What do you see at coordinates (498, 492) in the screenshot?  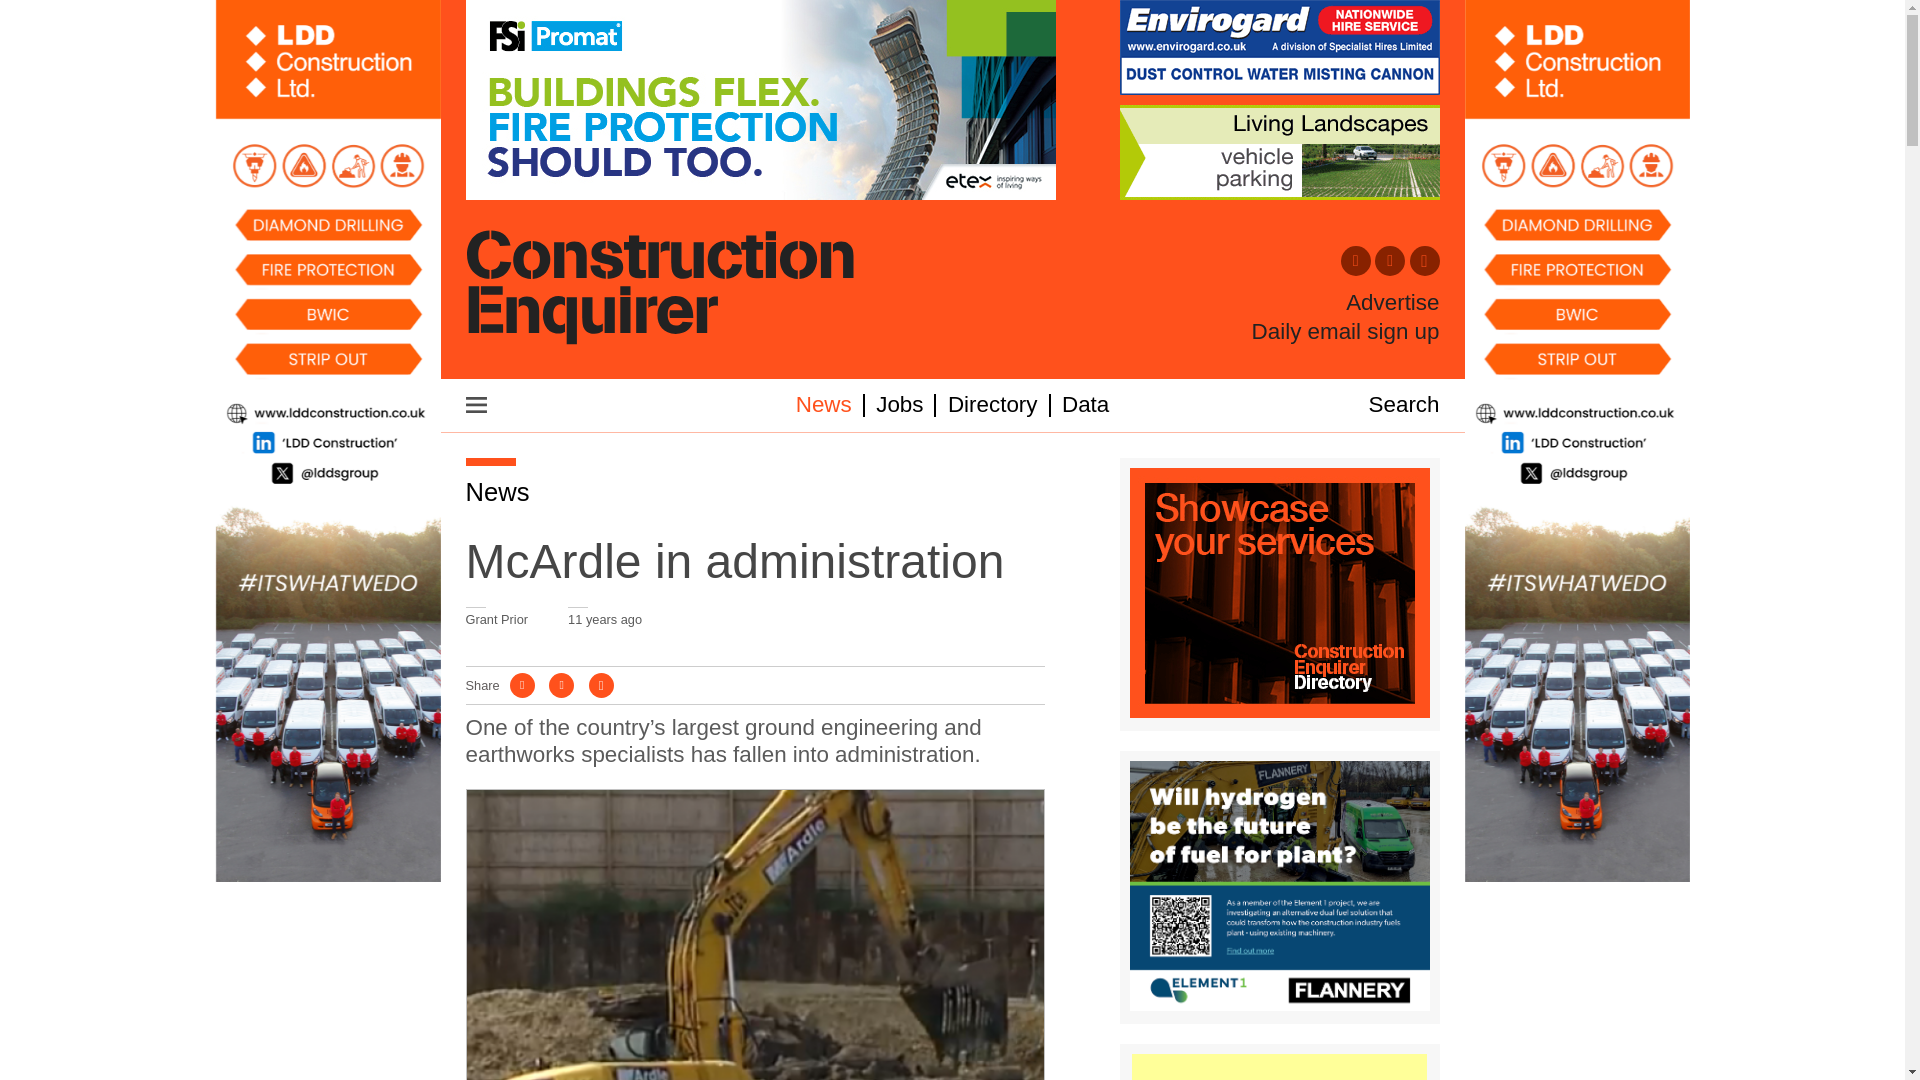 I see `News` at bounding box center [498, 492].